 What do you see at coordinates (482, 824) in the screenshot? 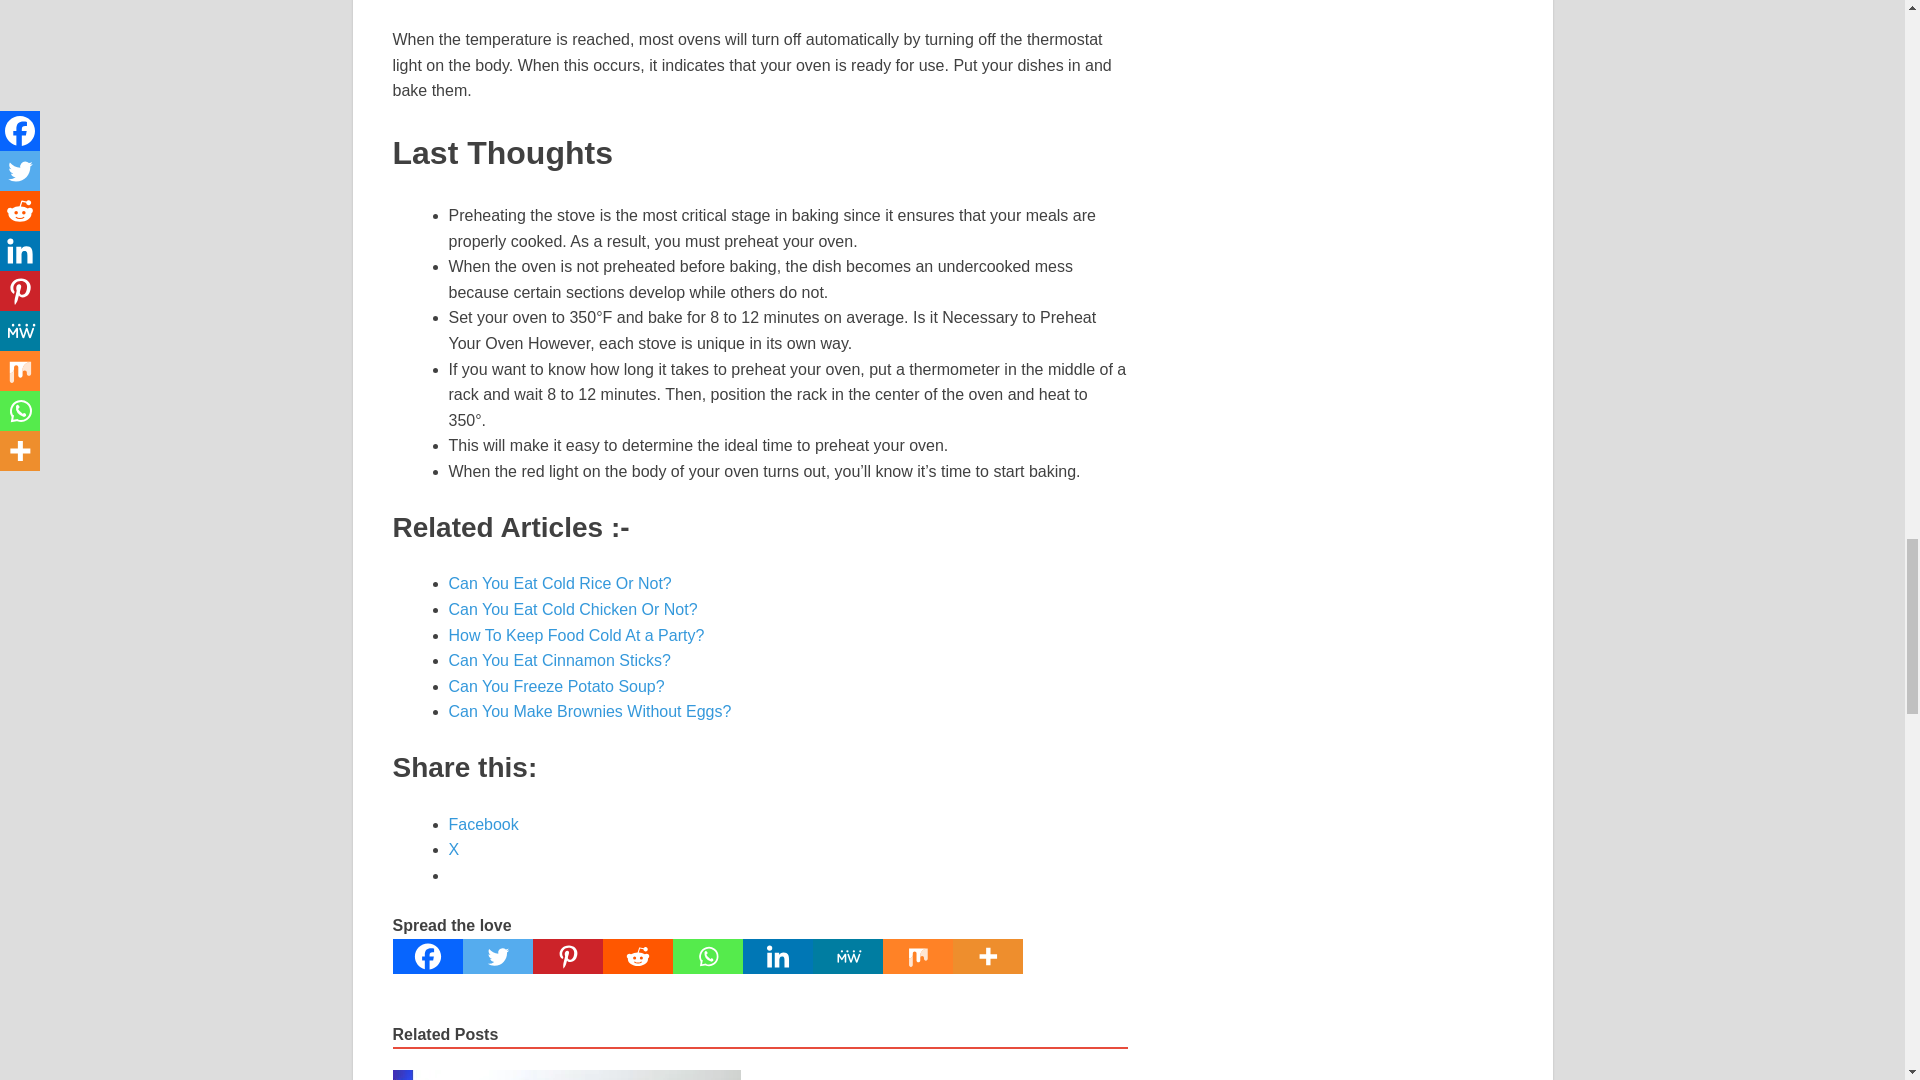
I see `Click to share on Facebook` at bounding box center [482, 824].